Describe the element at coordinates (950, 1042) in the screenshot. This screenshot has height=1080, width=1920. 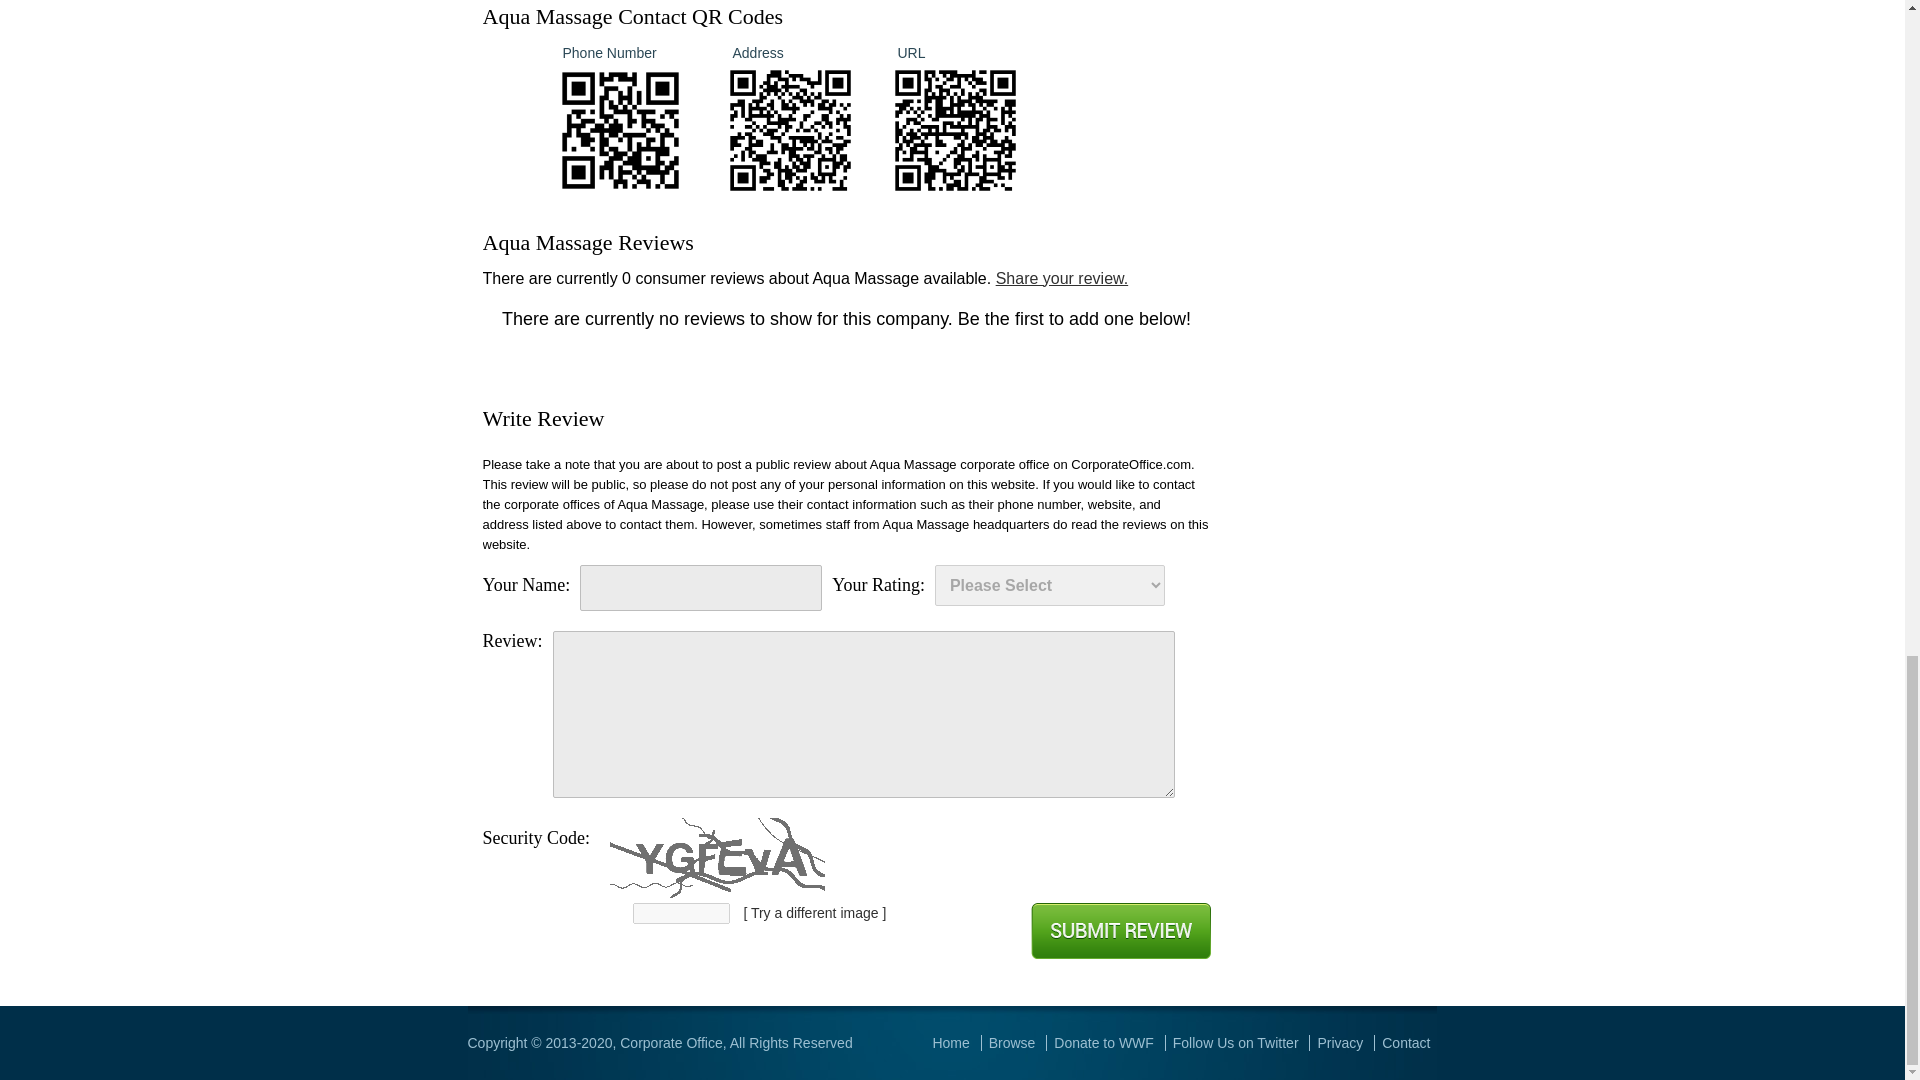
I see `Home` at that location.